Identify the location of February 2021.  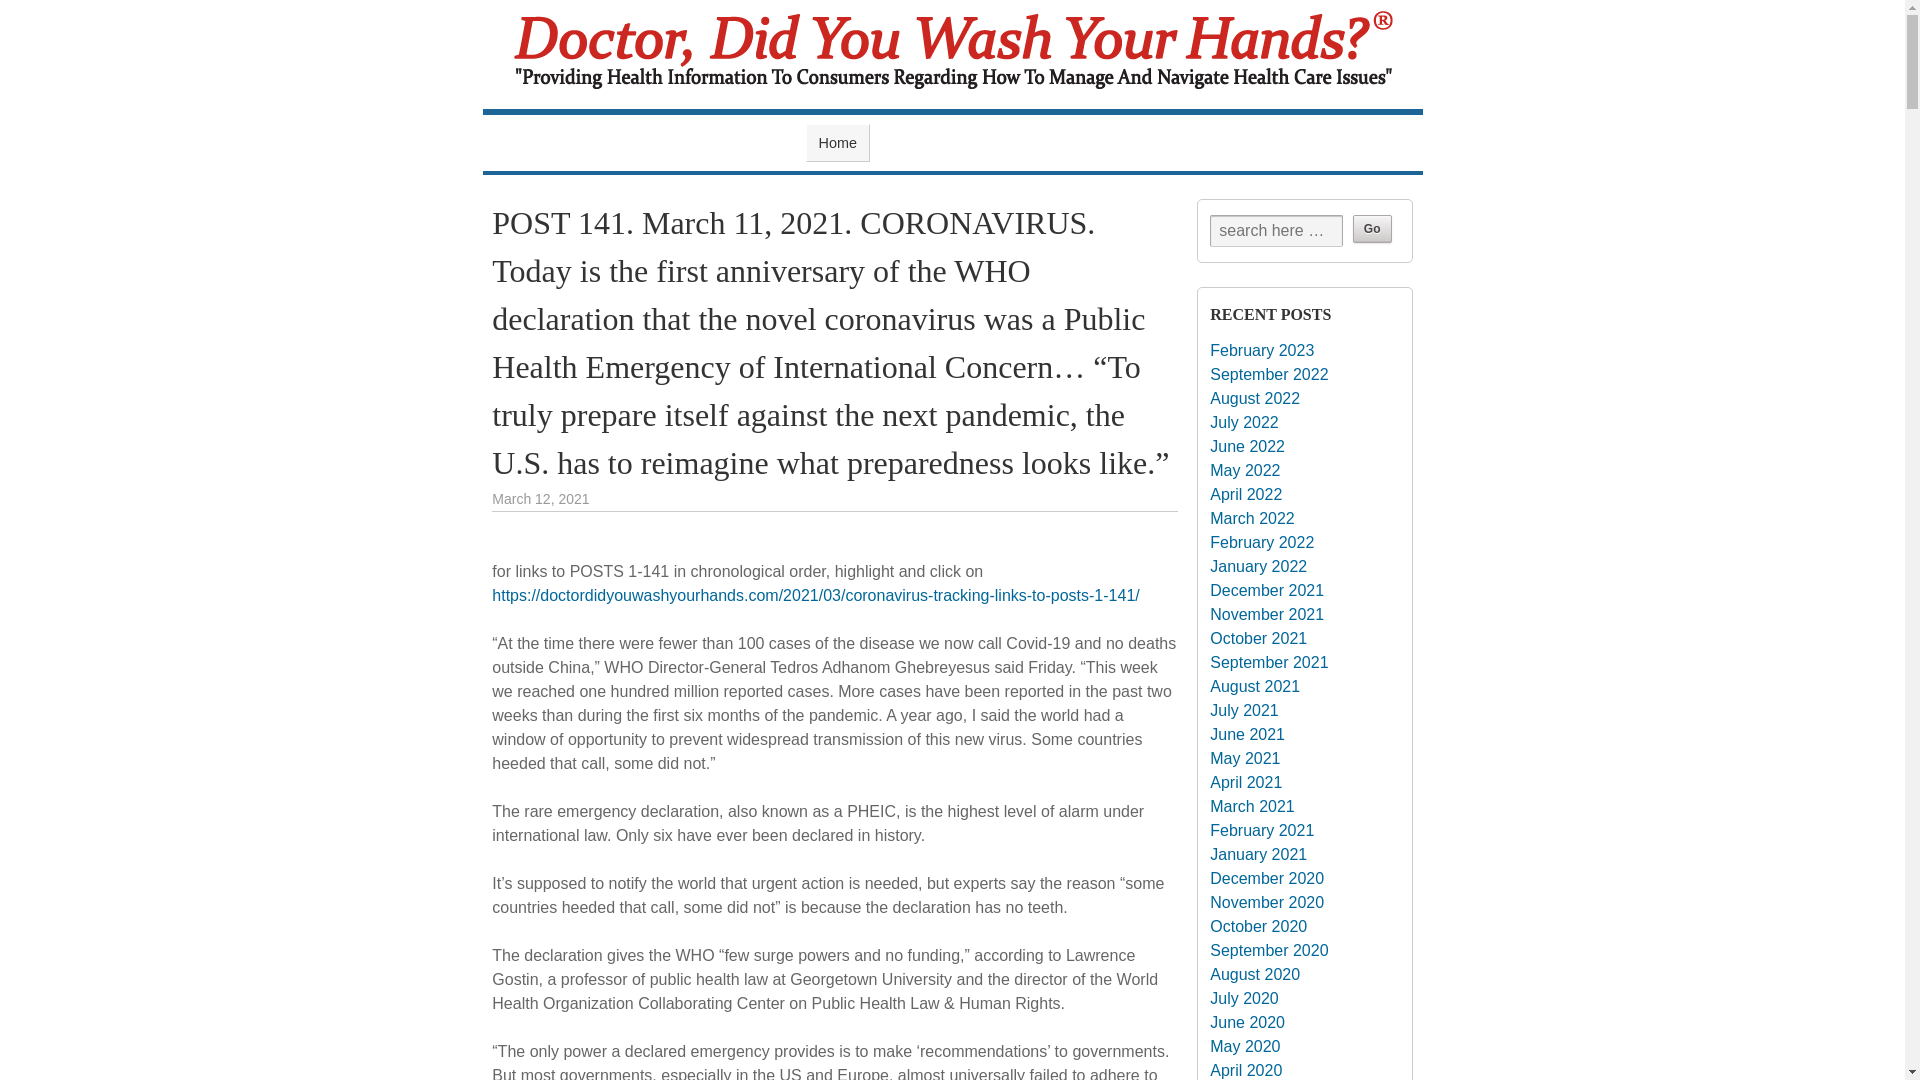
(1261, 830).